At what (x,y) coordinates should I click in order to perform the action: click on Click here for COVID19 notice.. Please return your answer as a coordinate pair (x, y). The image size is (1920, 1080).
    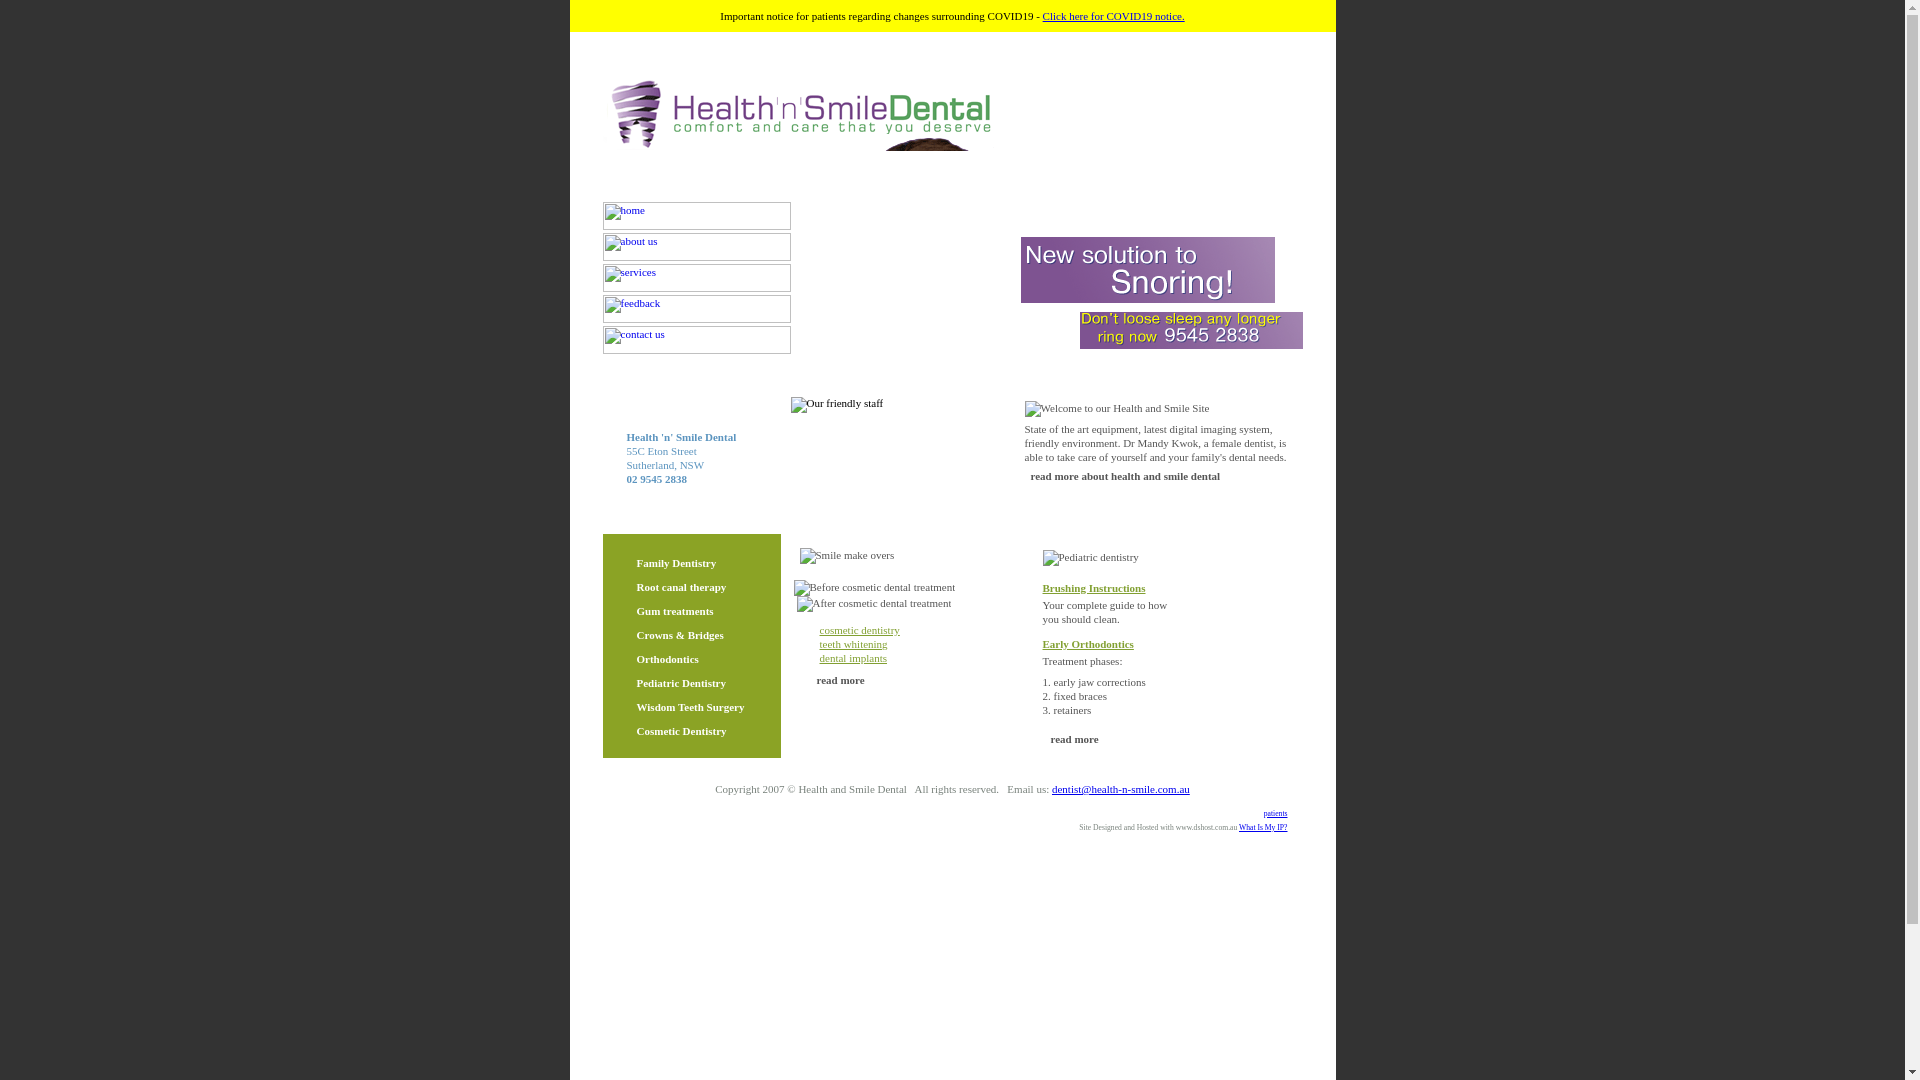
    Looking at the image, I should click on (1114, 16).